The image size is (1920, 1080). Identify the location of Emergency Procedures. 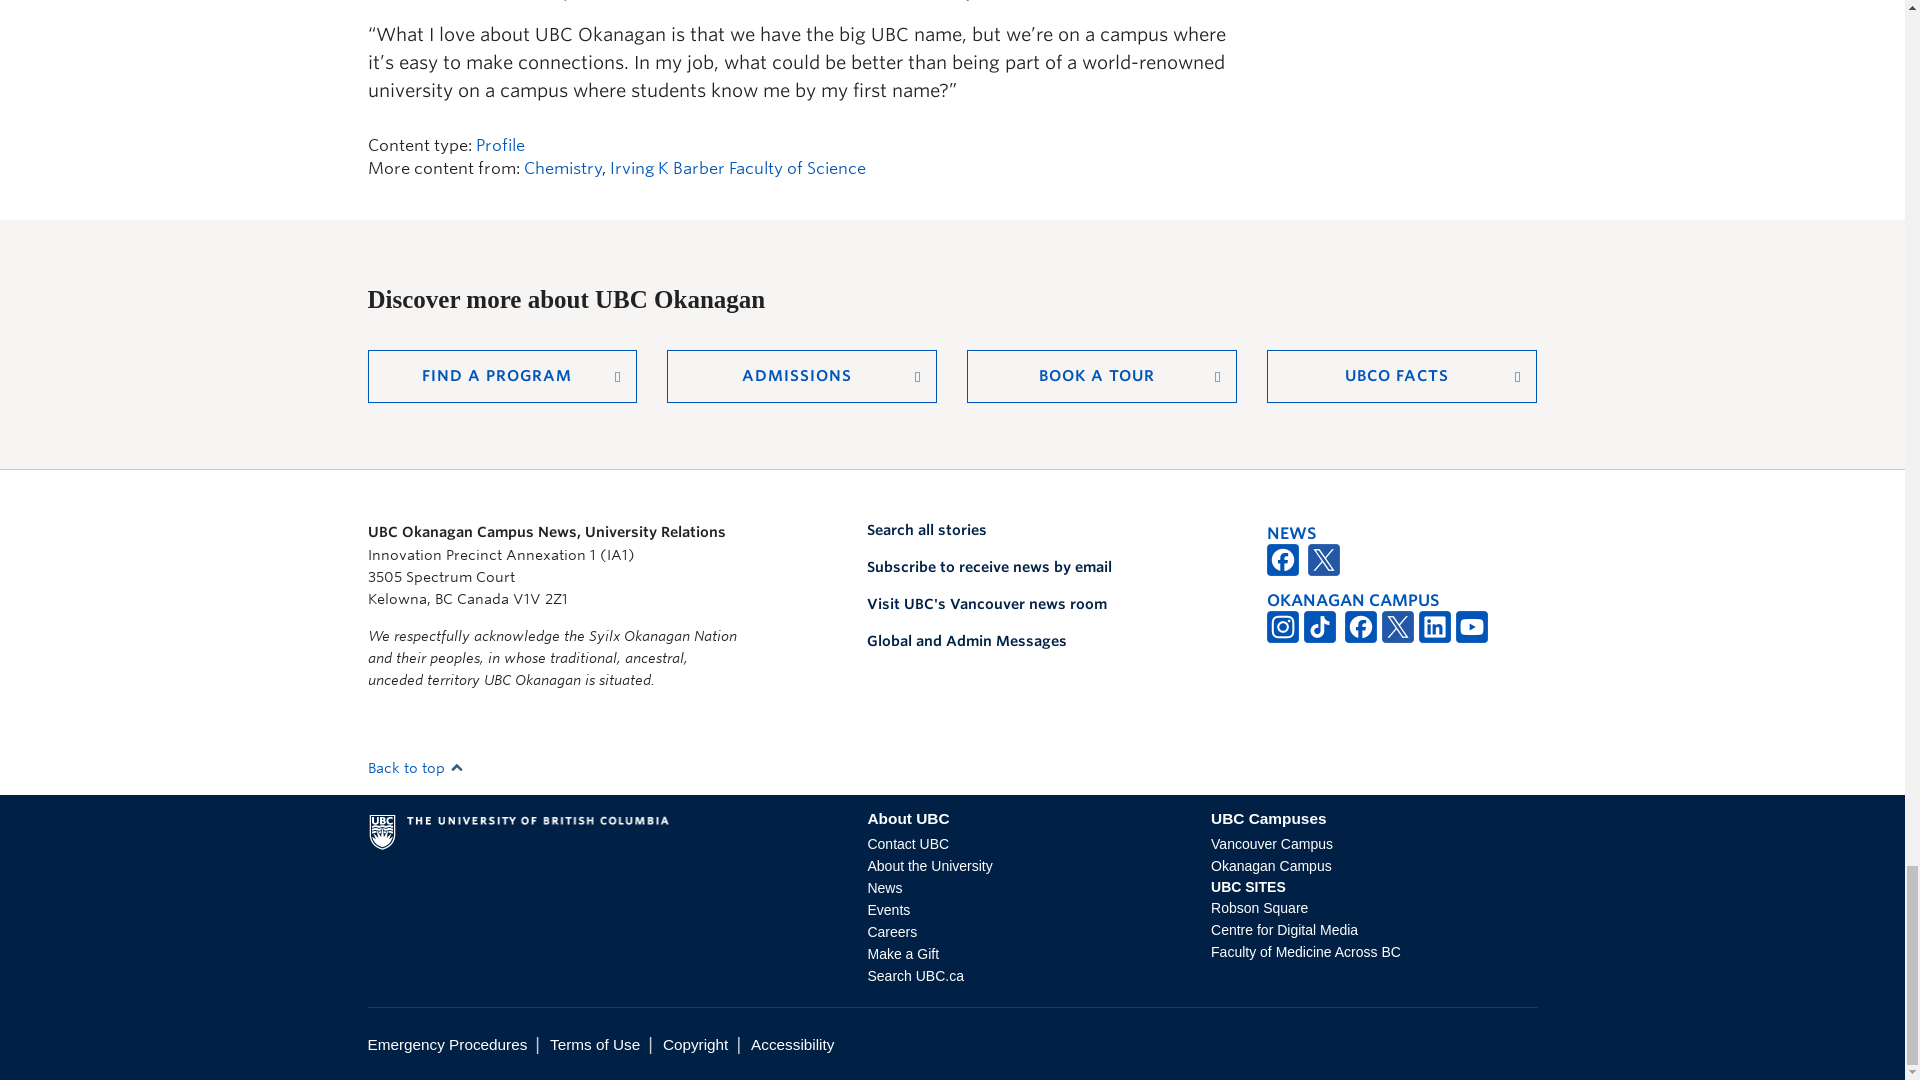
(448, 1044).